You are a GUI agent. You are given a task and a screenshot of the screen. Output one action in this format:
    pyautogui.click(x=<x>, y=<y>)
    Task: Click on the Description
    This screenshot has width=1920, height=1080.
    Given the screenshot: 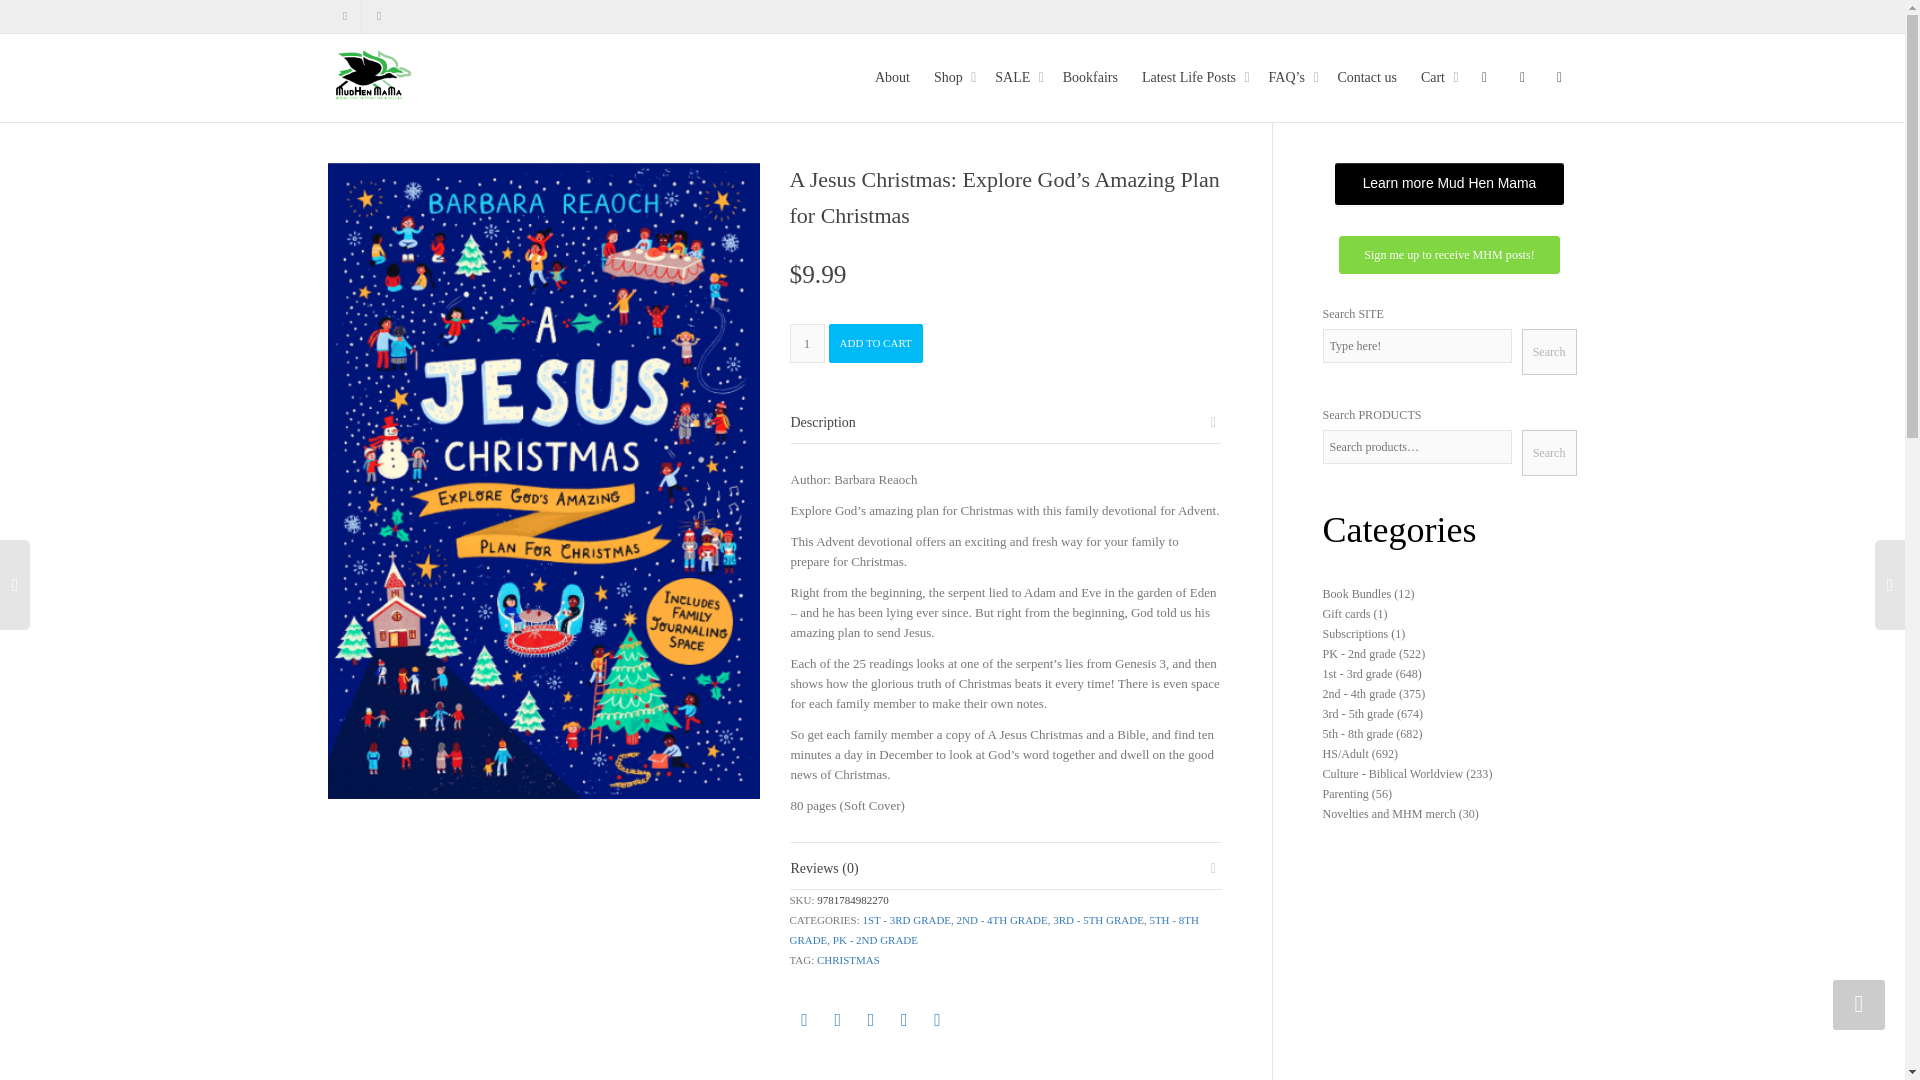 What is the action you would take?
    pyautogui.click(x=822, y=422)
    